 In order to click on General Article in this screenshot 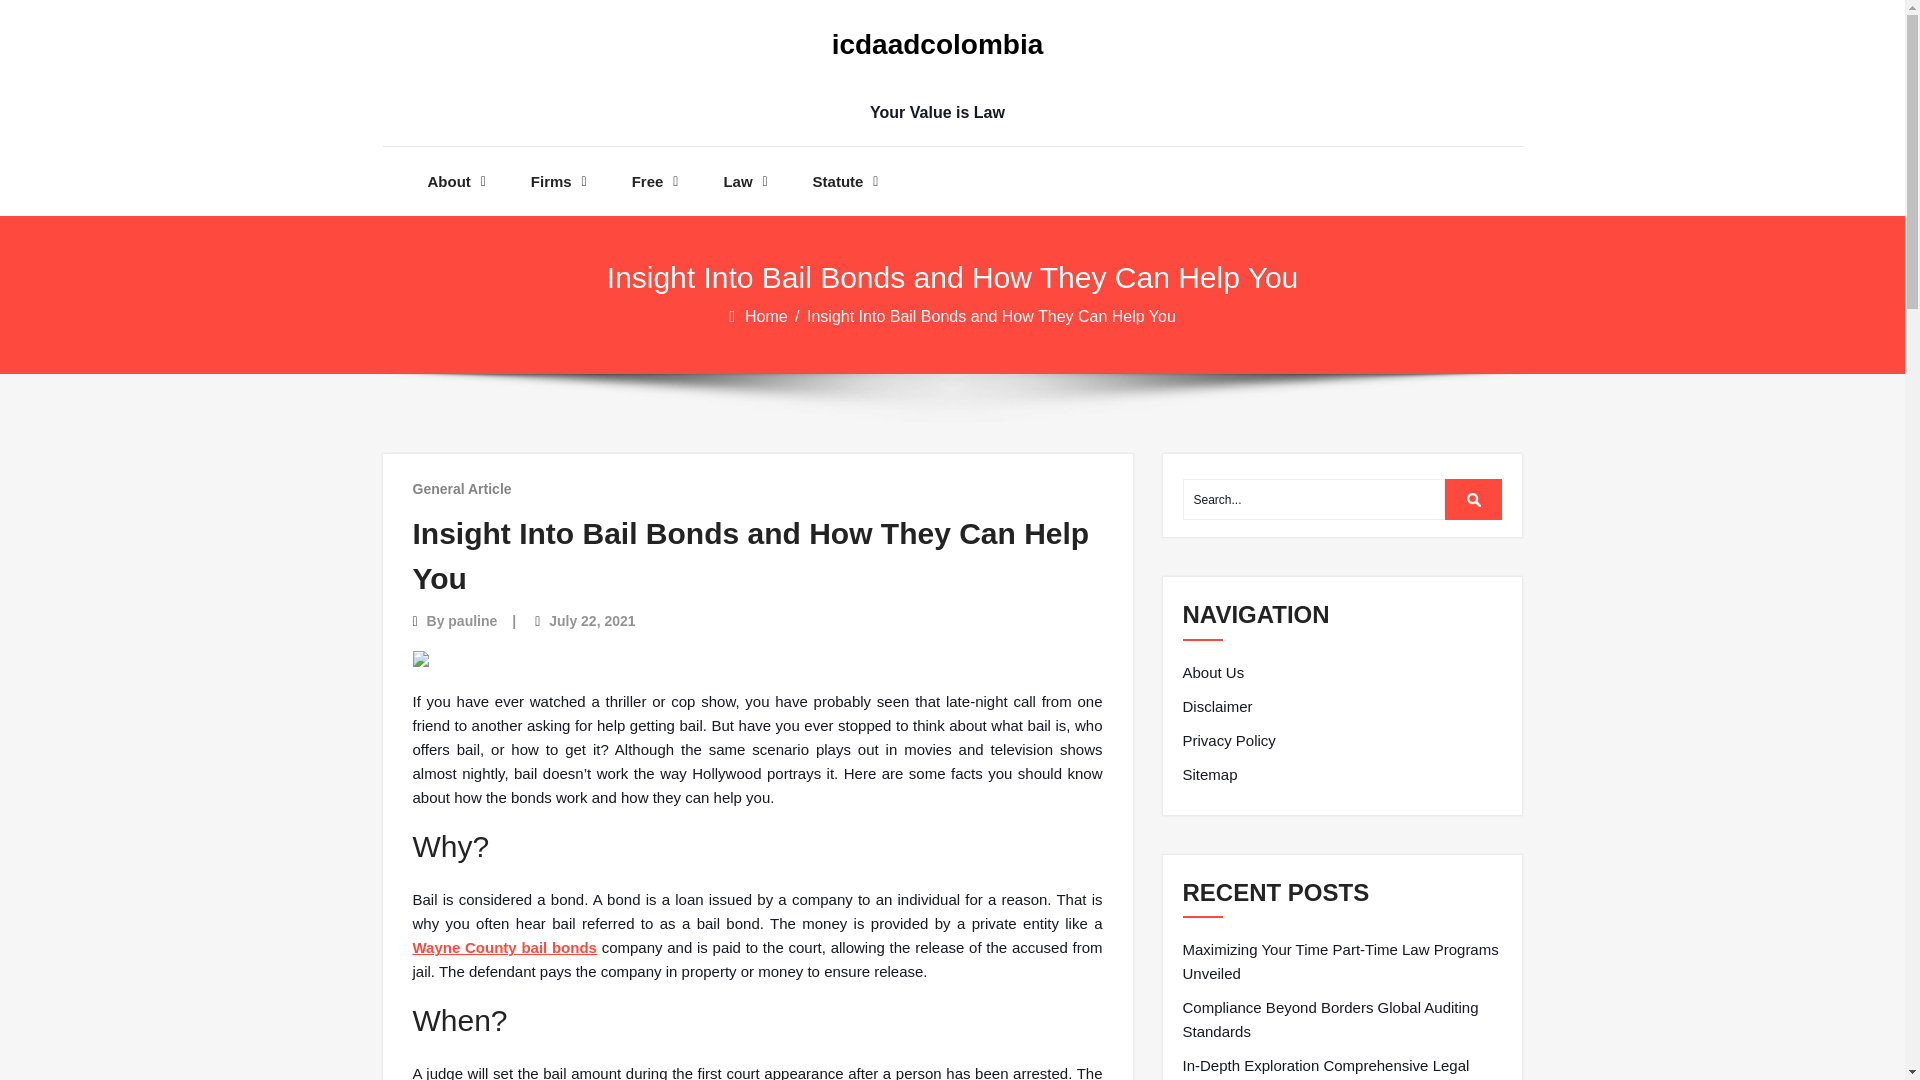, I will do `click(461, 488)`.